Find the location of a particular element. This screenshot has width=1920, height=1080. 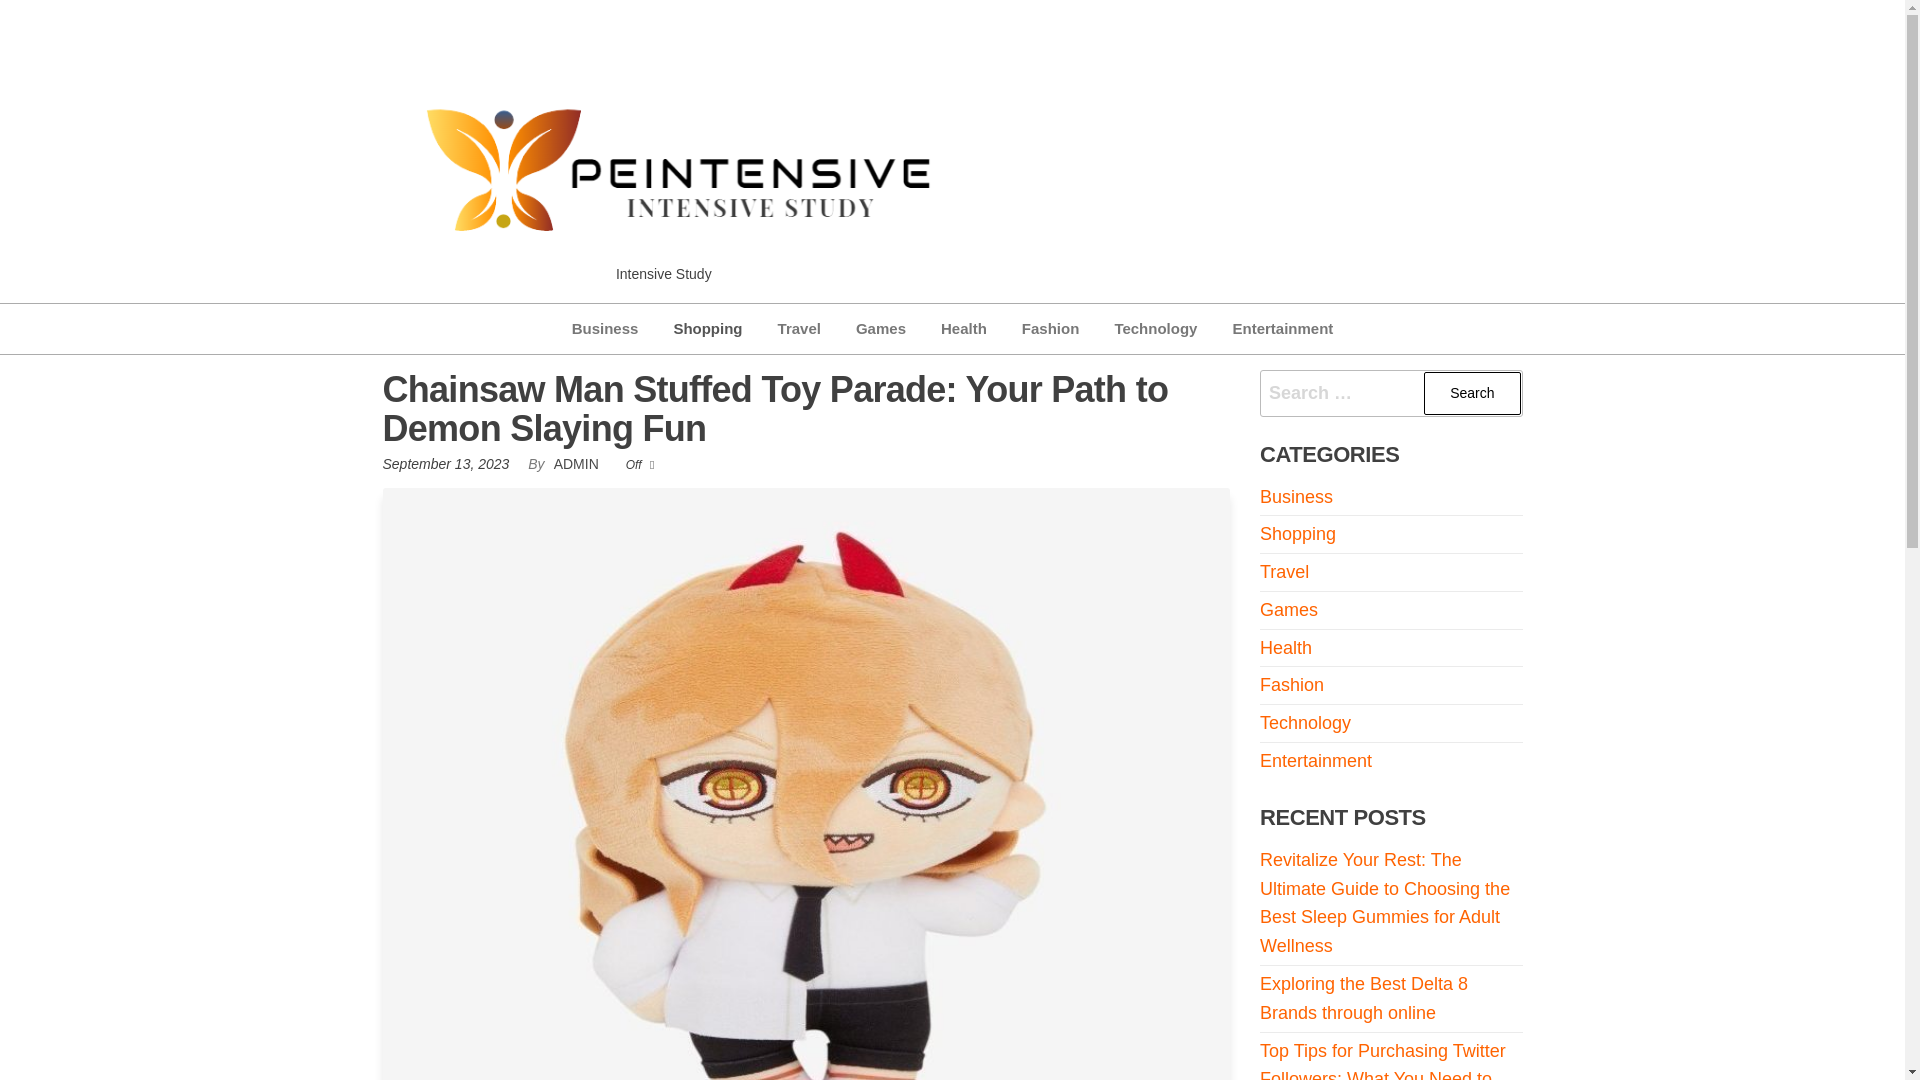

Travel is located at coordinates (798, 328).